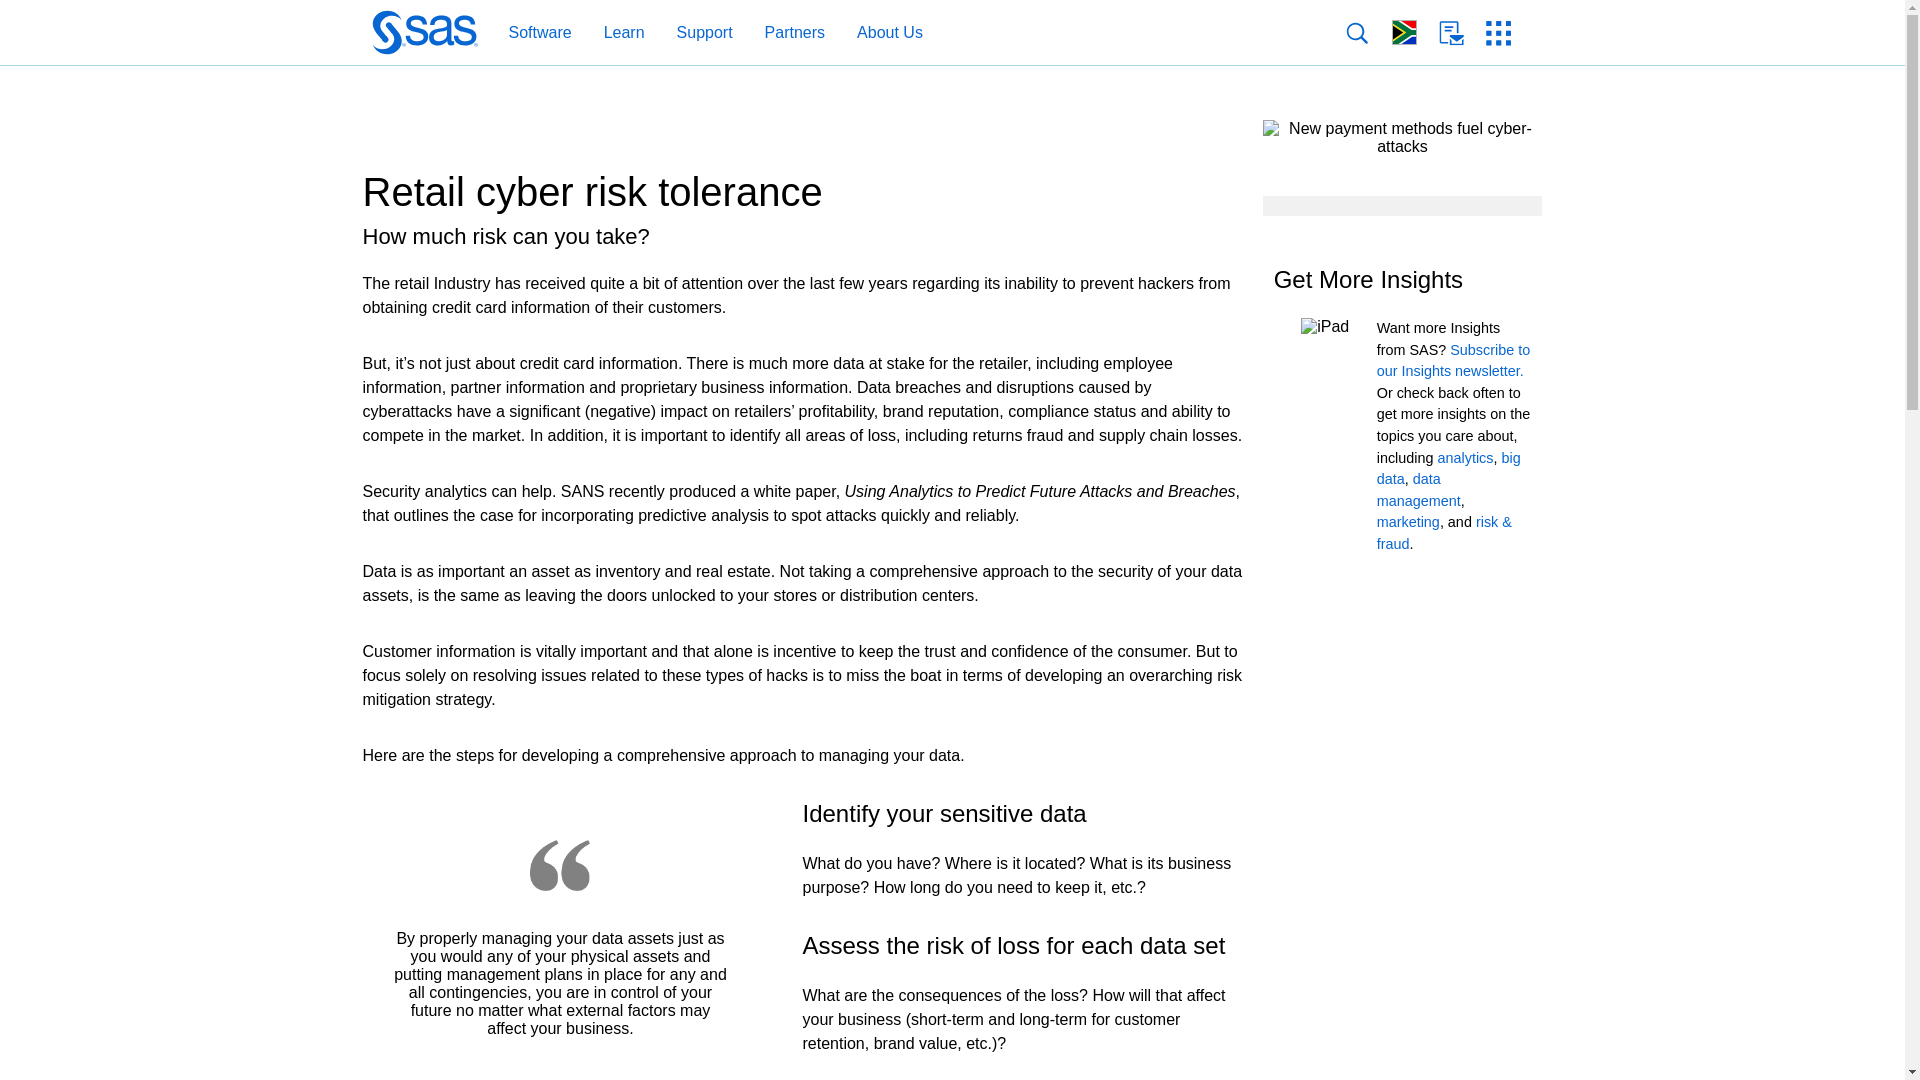 This screenshot has width=1920, height=1080. Describe the element at coordinates (1453, 361) in the screenshot. I see `Subscribe to our Insights newesletter.` at that location.